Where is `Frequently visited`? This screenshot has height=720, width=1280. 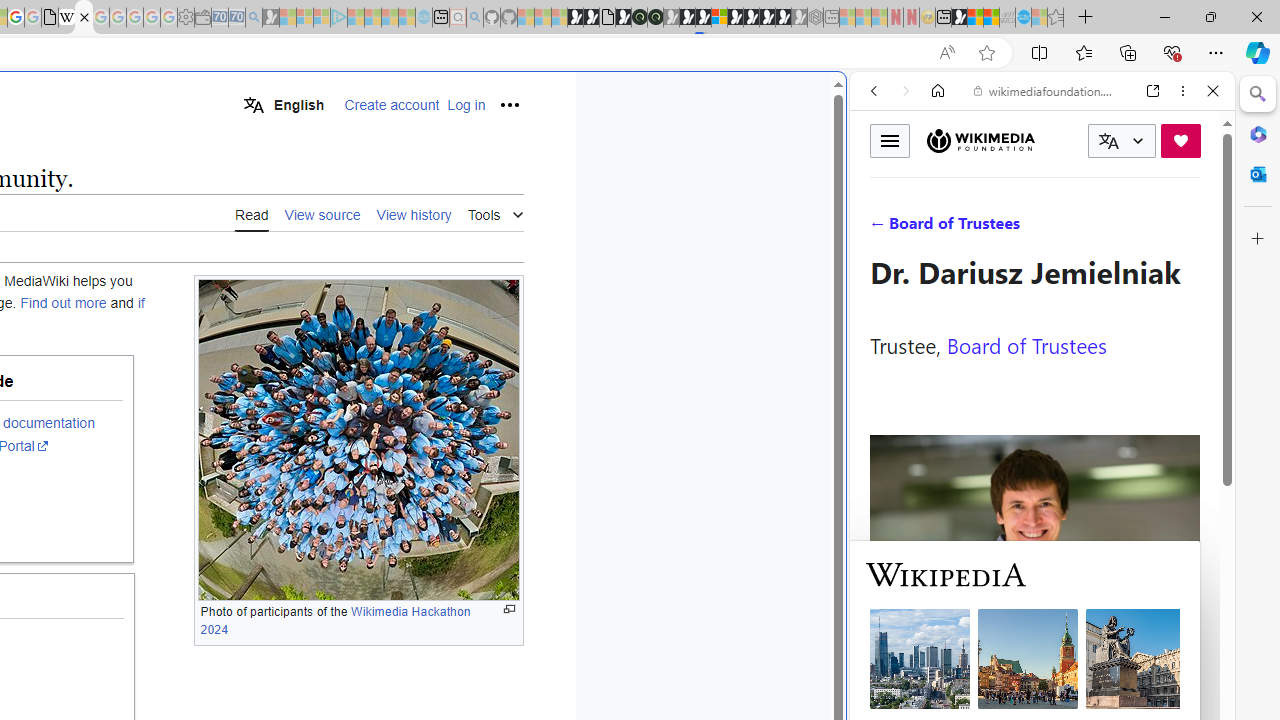
Frequently visited is located at coordinates (418, 266).